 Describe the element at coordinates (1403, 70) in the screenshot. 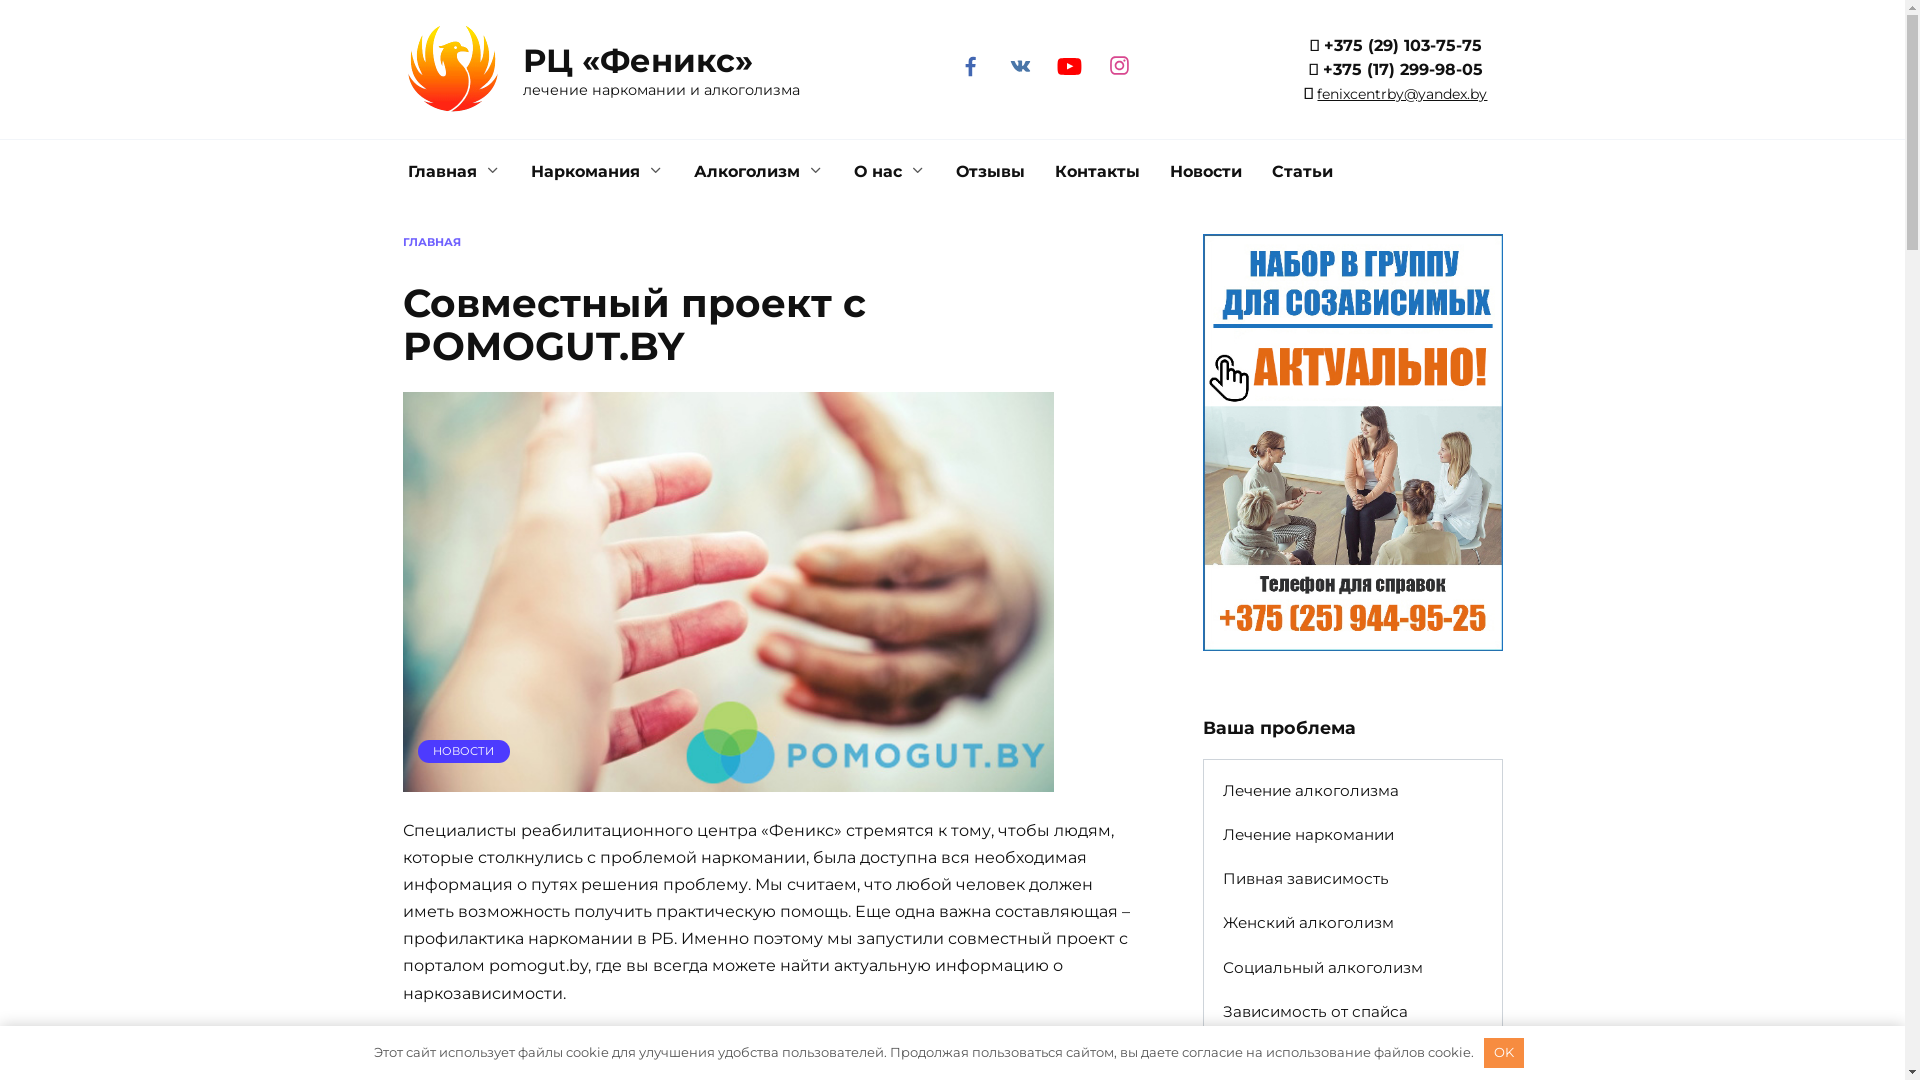

I see `+375 (17) 299-98-05` at that location.